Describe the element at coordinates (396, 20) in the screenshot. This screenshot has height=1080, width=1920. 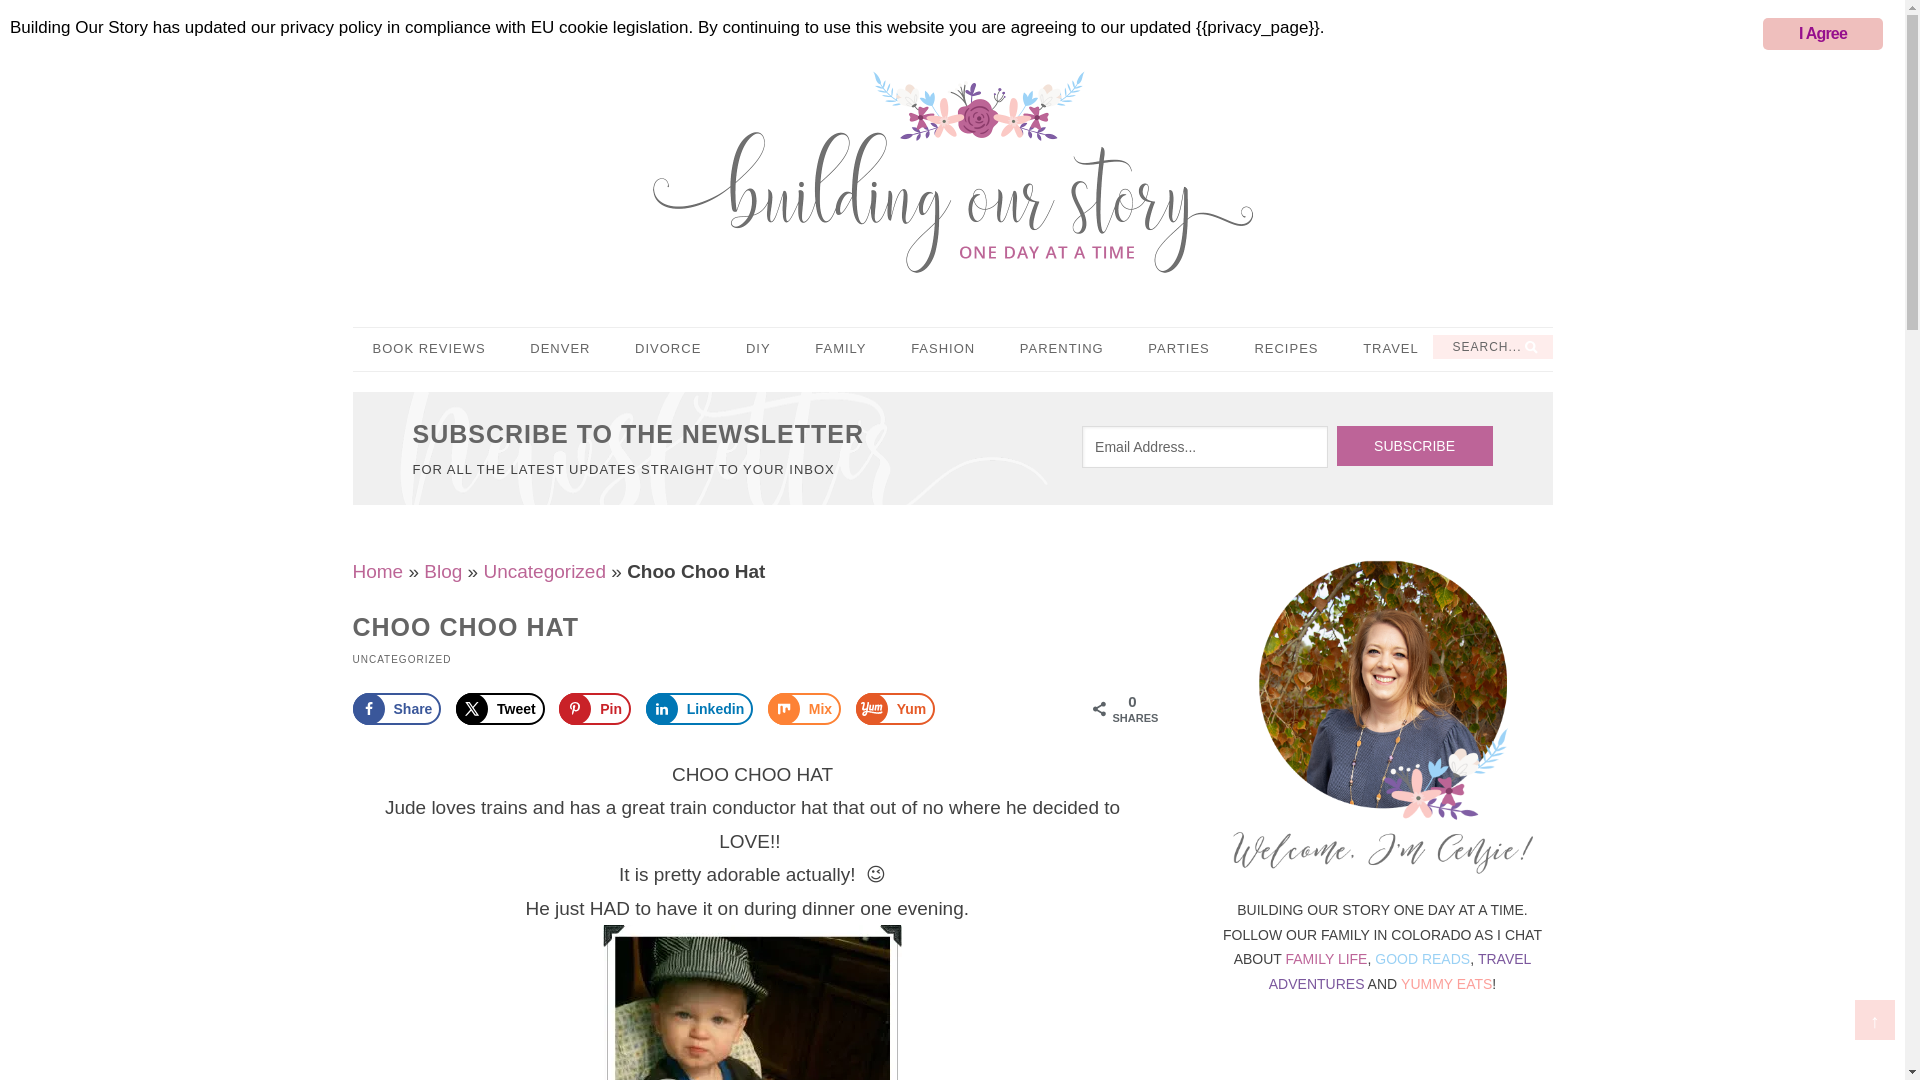
I see `HOME` at that location.